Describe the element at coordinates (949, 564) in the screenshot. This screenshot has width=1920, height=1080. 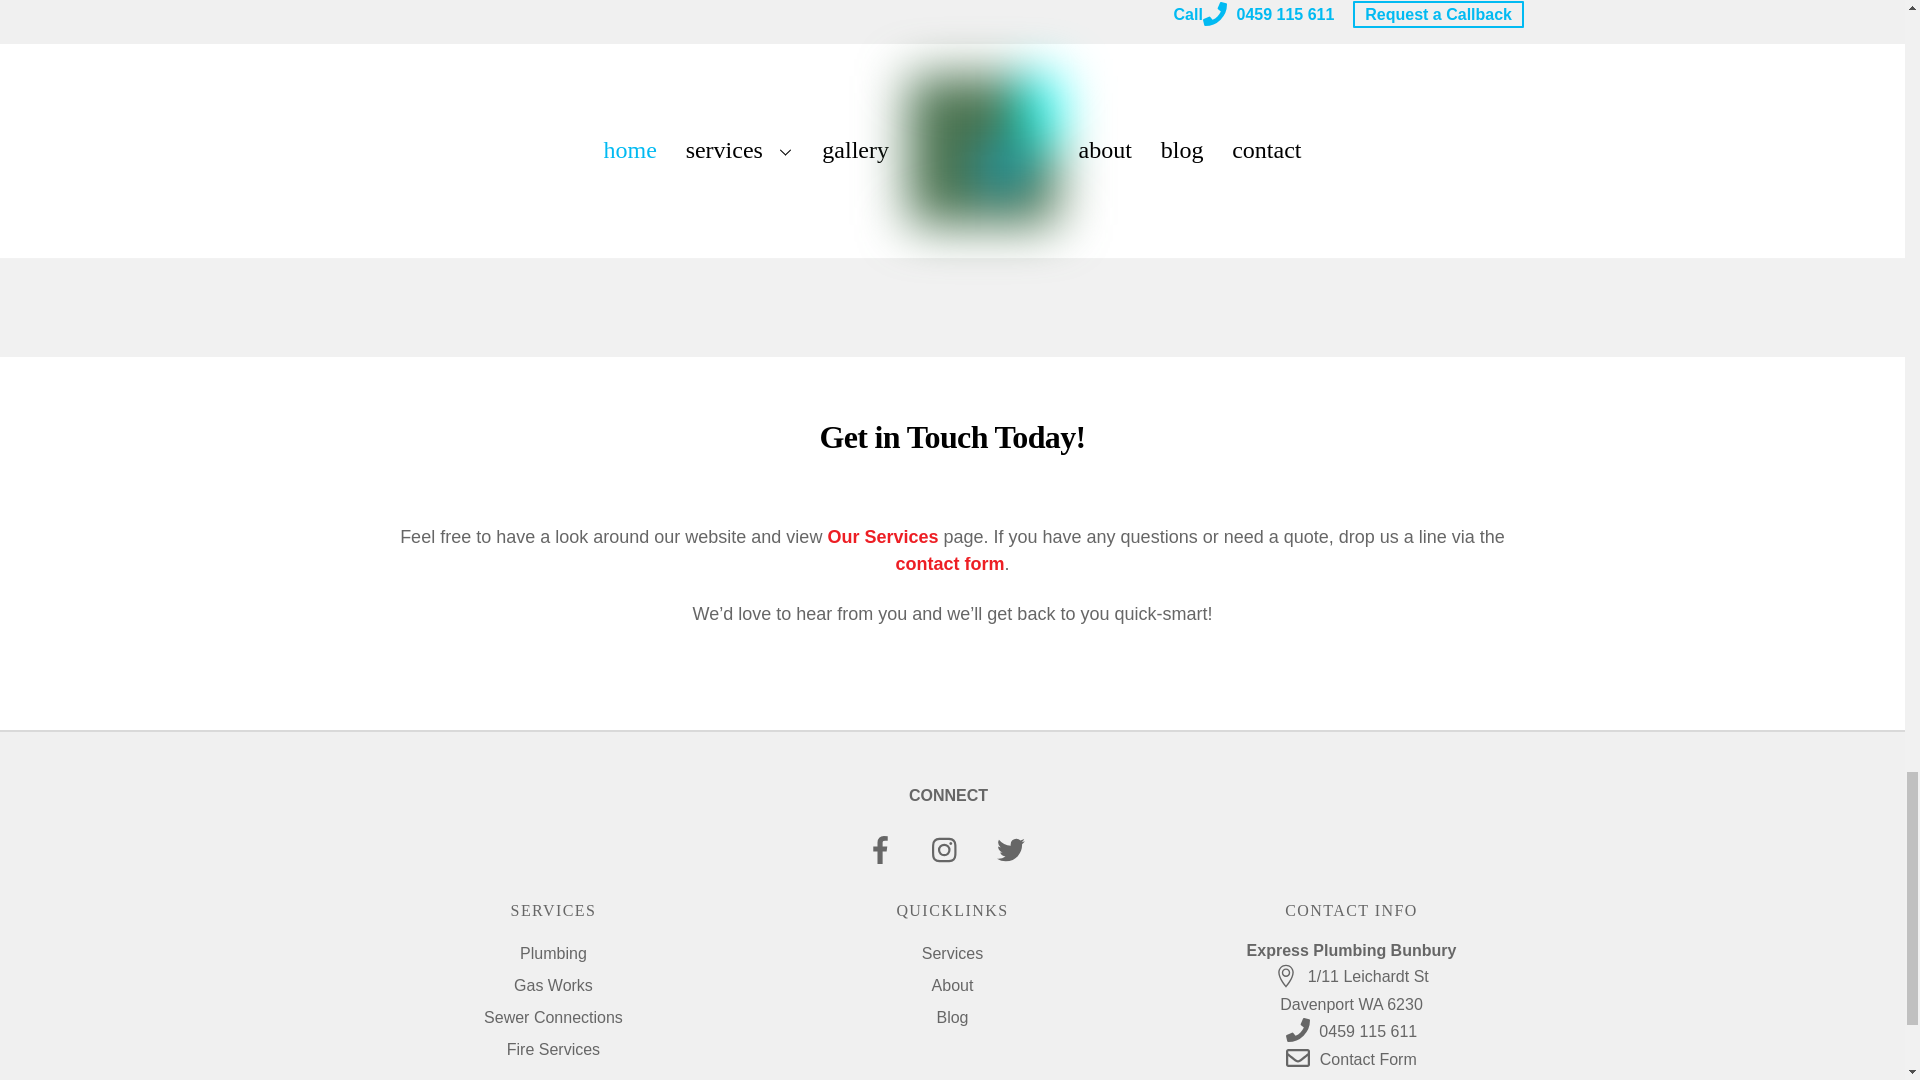
I see `contact form` at that location.